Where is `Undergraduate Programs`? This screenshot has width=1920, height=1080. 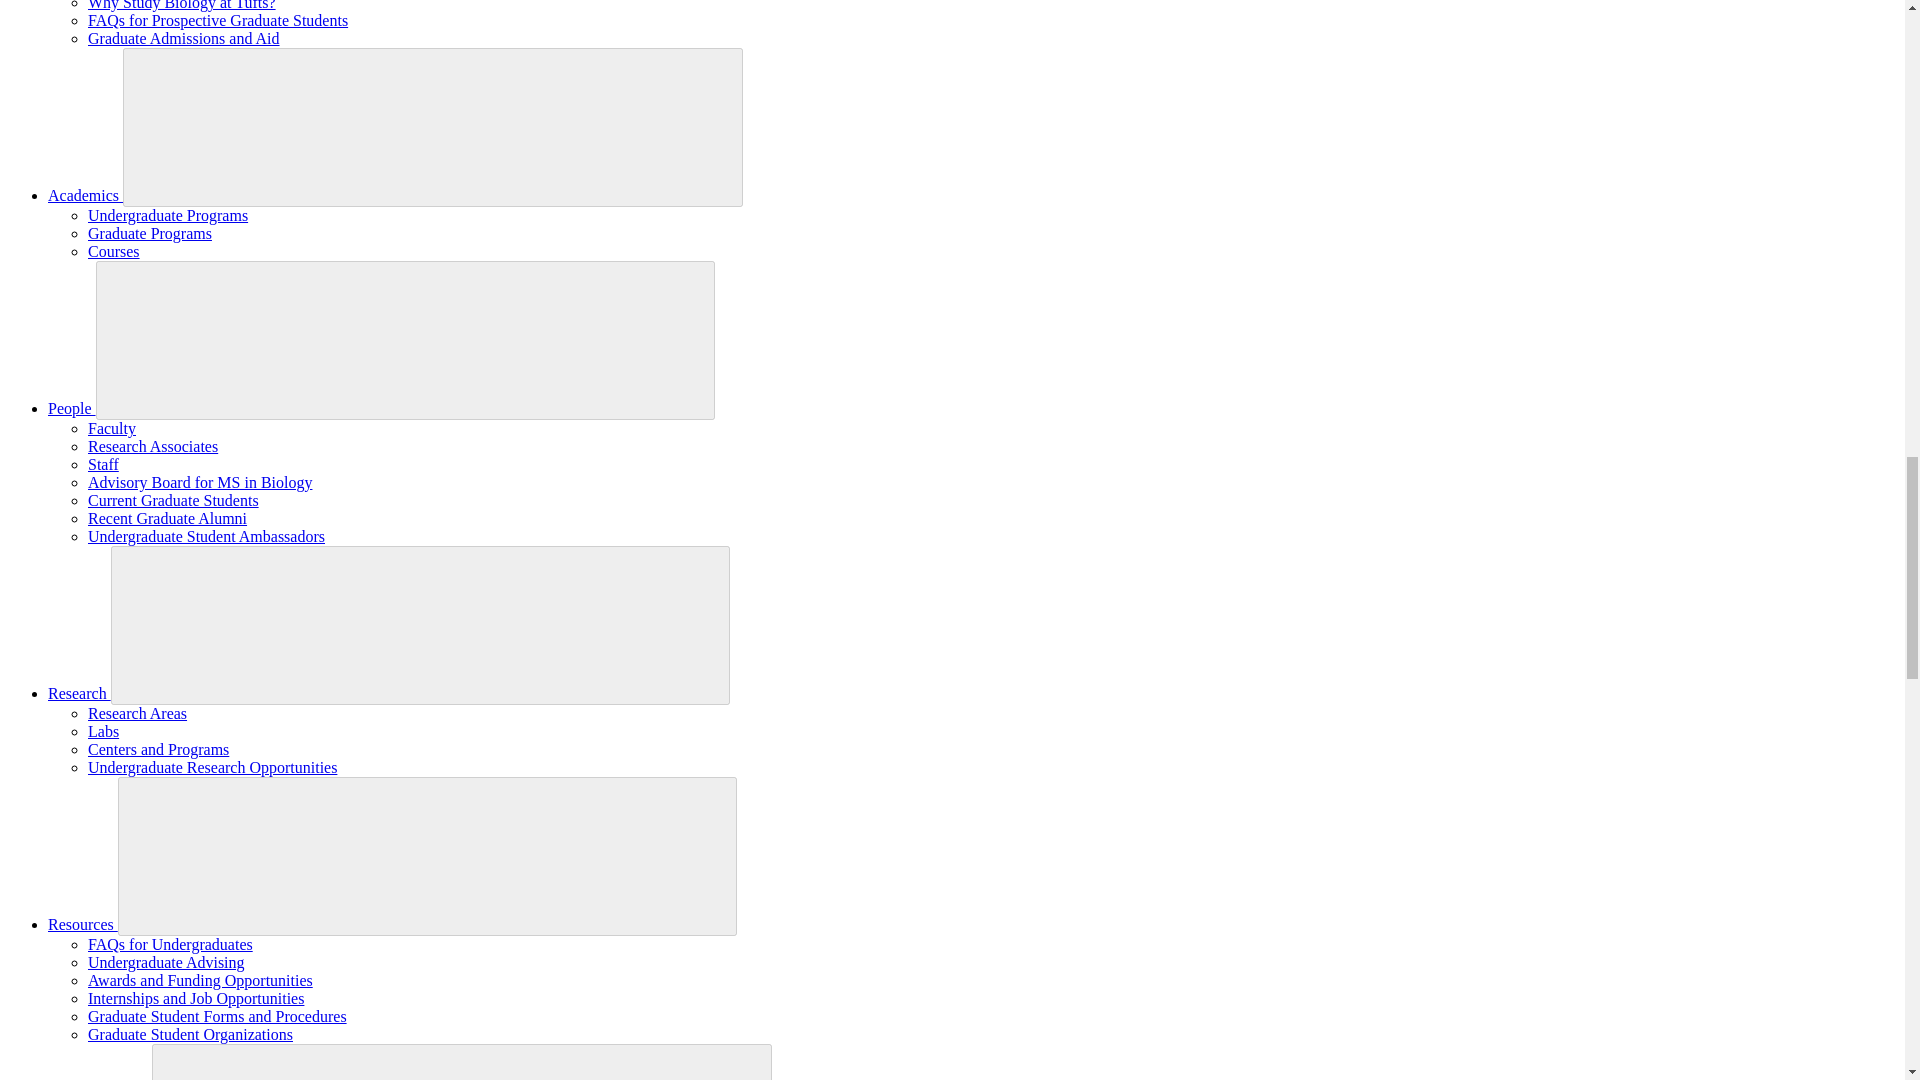 Undergraduate Programs is located at coordinates (168, 215).